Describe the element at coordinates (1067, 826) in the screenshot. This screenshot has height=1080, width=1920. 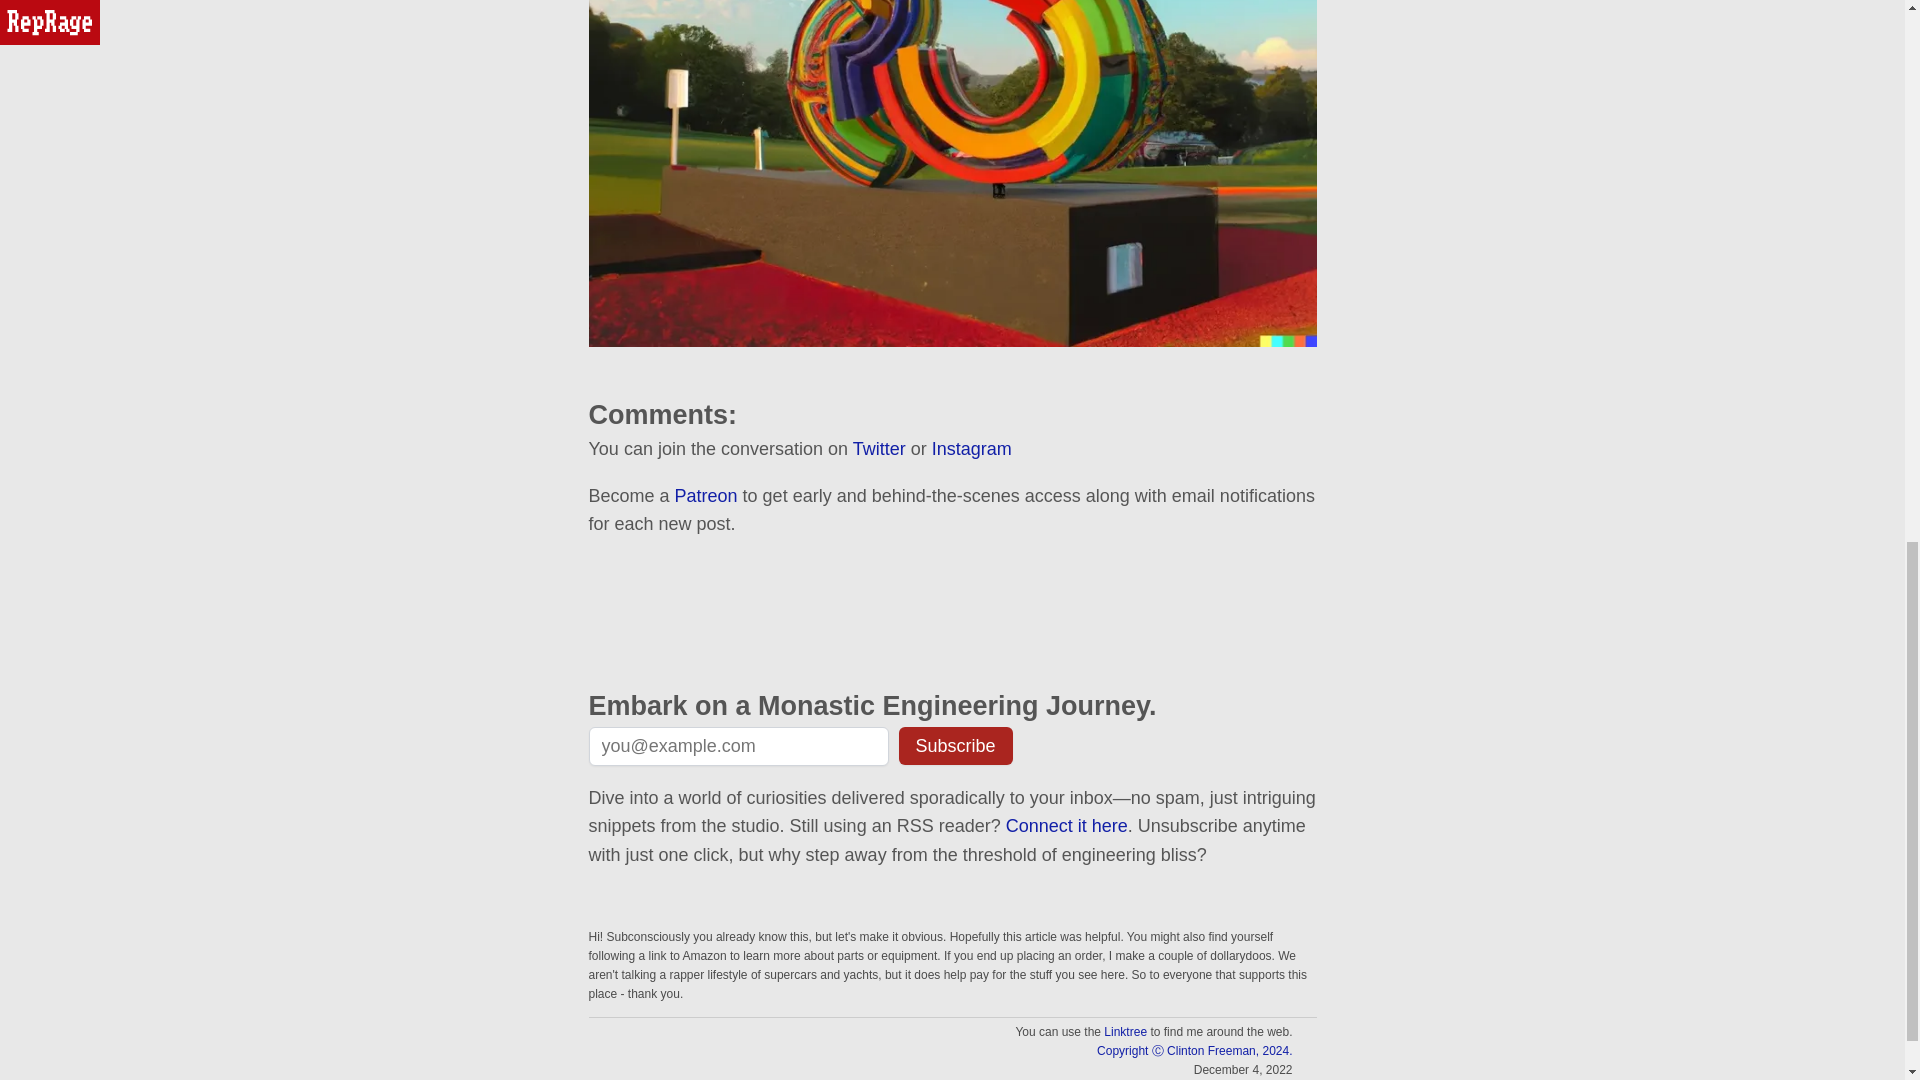
I see `Connect it here` at that location.